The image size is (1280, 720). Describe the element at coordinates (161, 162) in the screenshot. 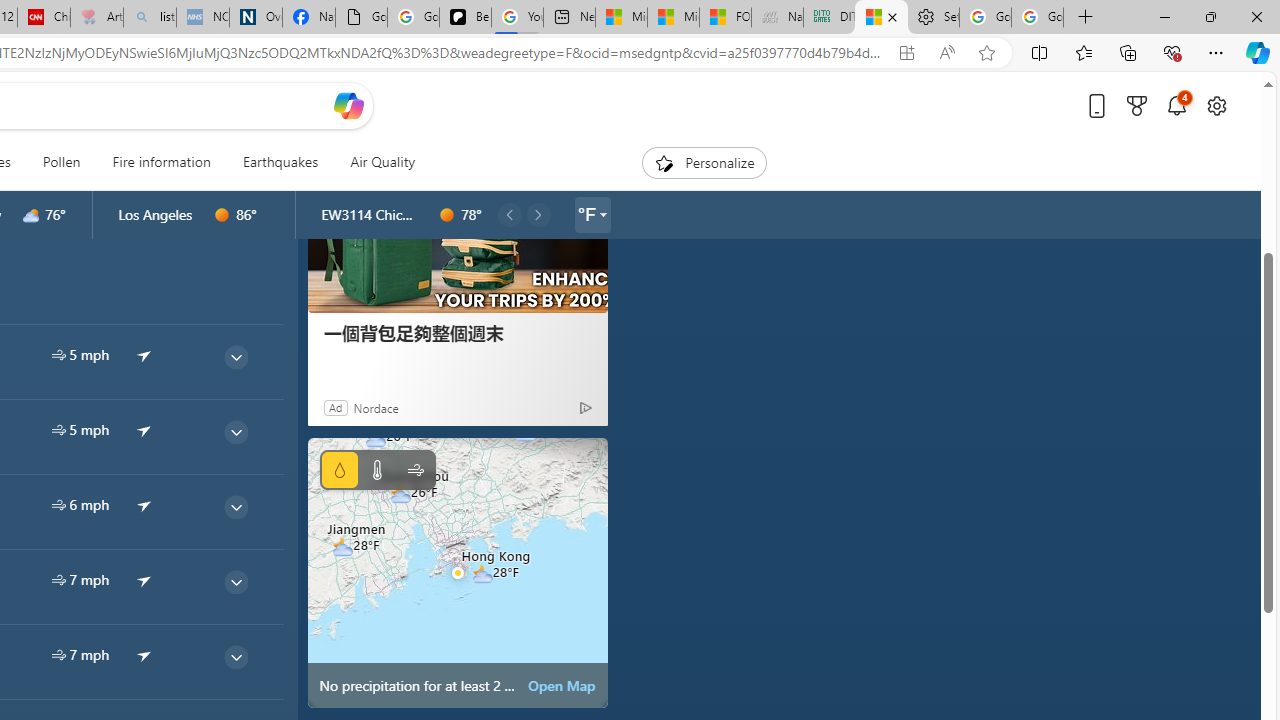

I see `Fire information` at that location.